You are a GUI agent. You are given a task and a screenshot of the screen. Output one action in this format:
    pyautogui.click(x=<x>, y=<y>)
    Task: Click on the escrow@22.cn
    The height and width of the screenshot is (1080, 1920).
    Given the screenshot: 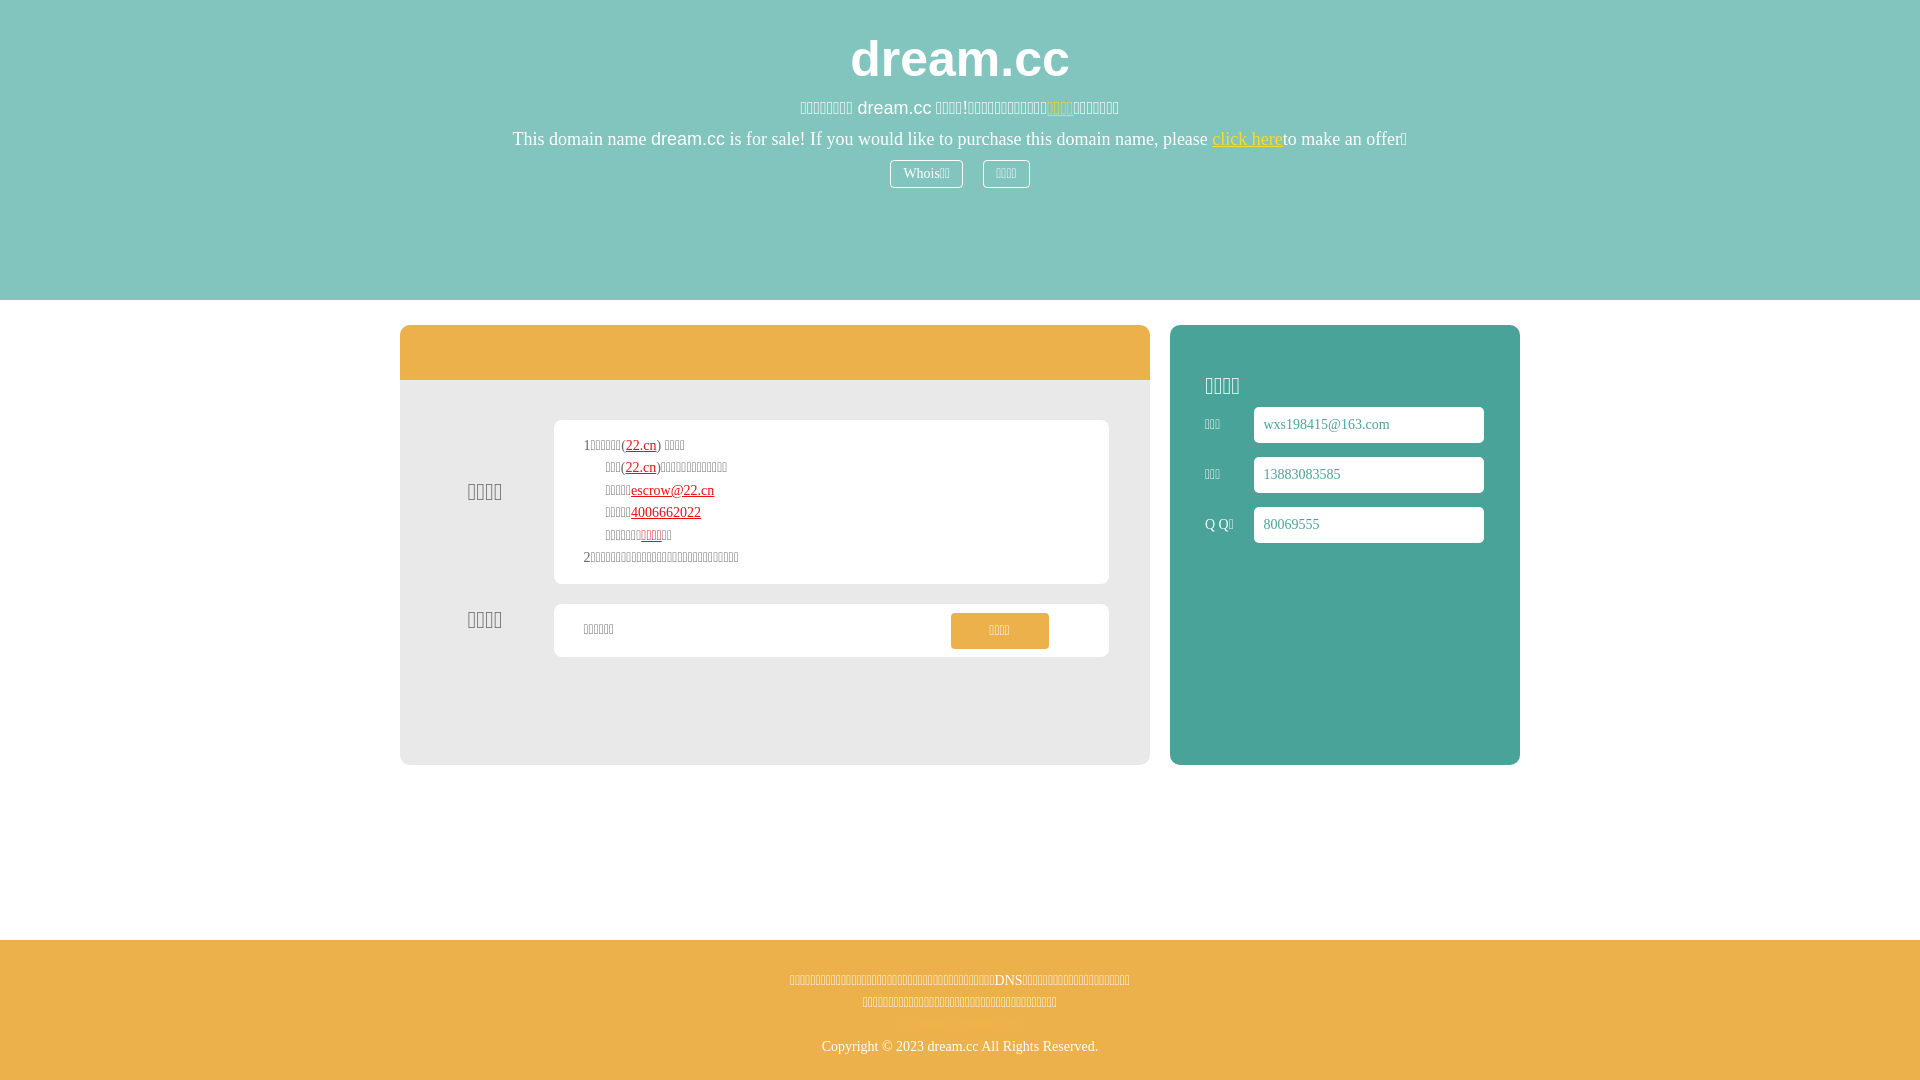 What is the action you would take?
    pyautogui.click(x=672, y=490)
    